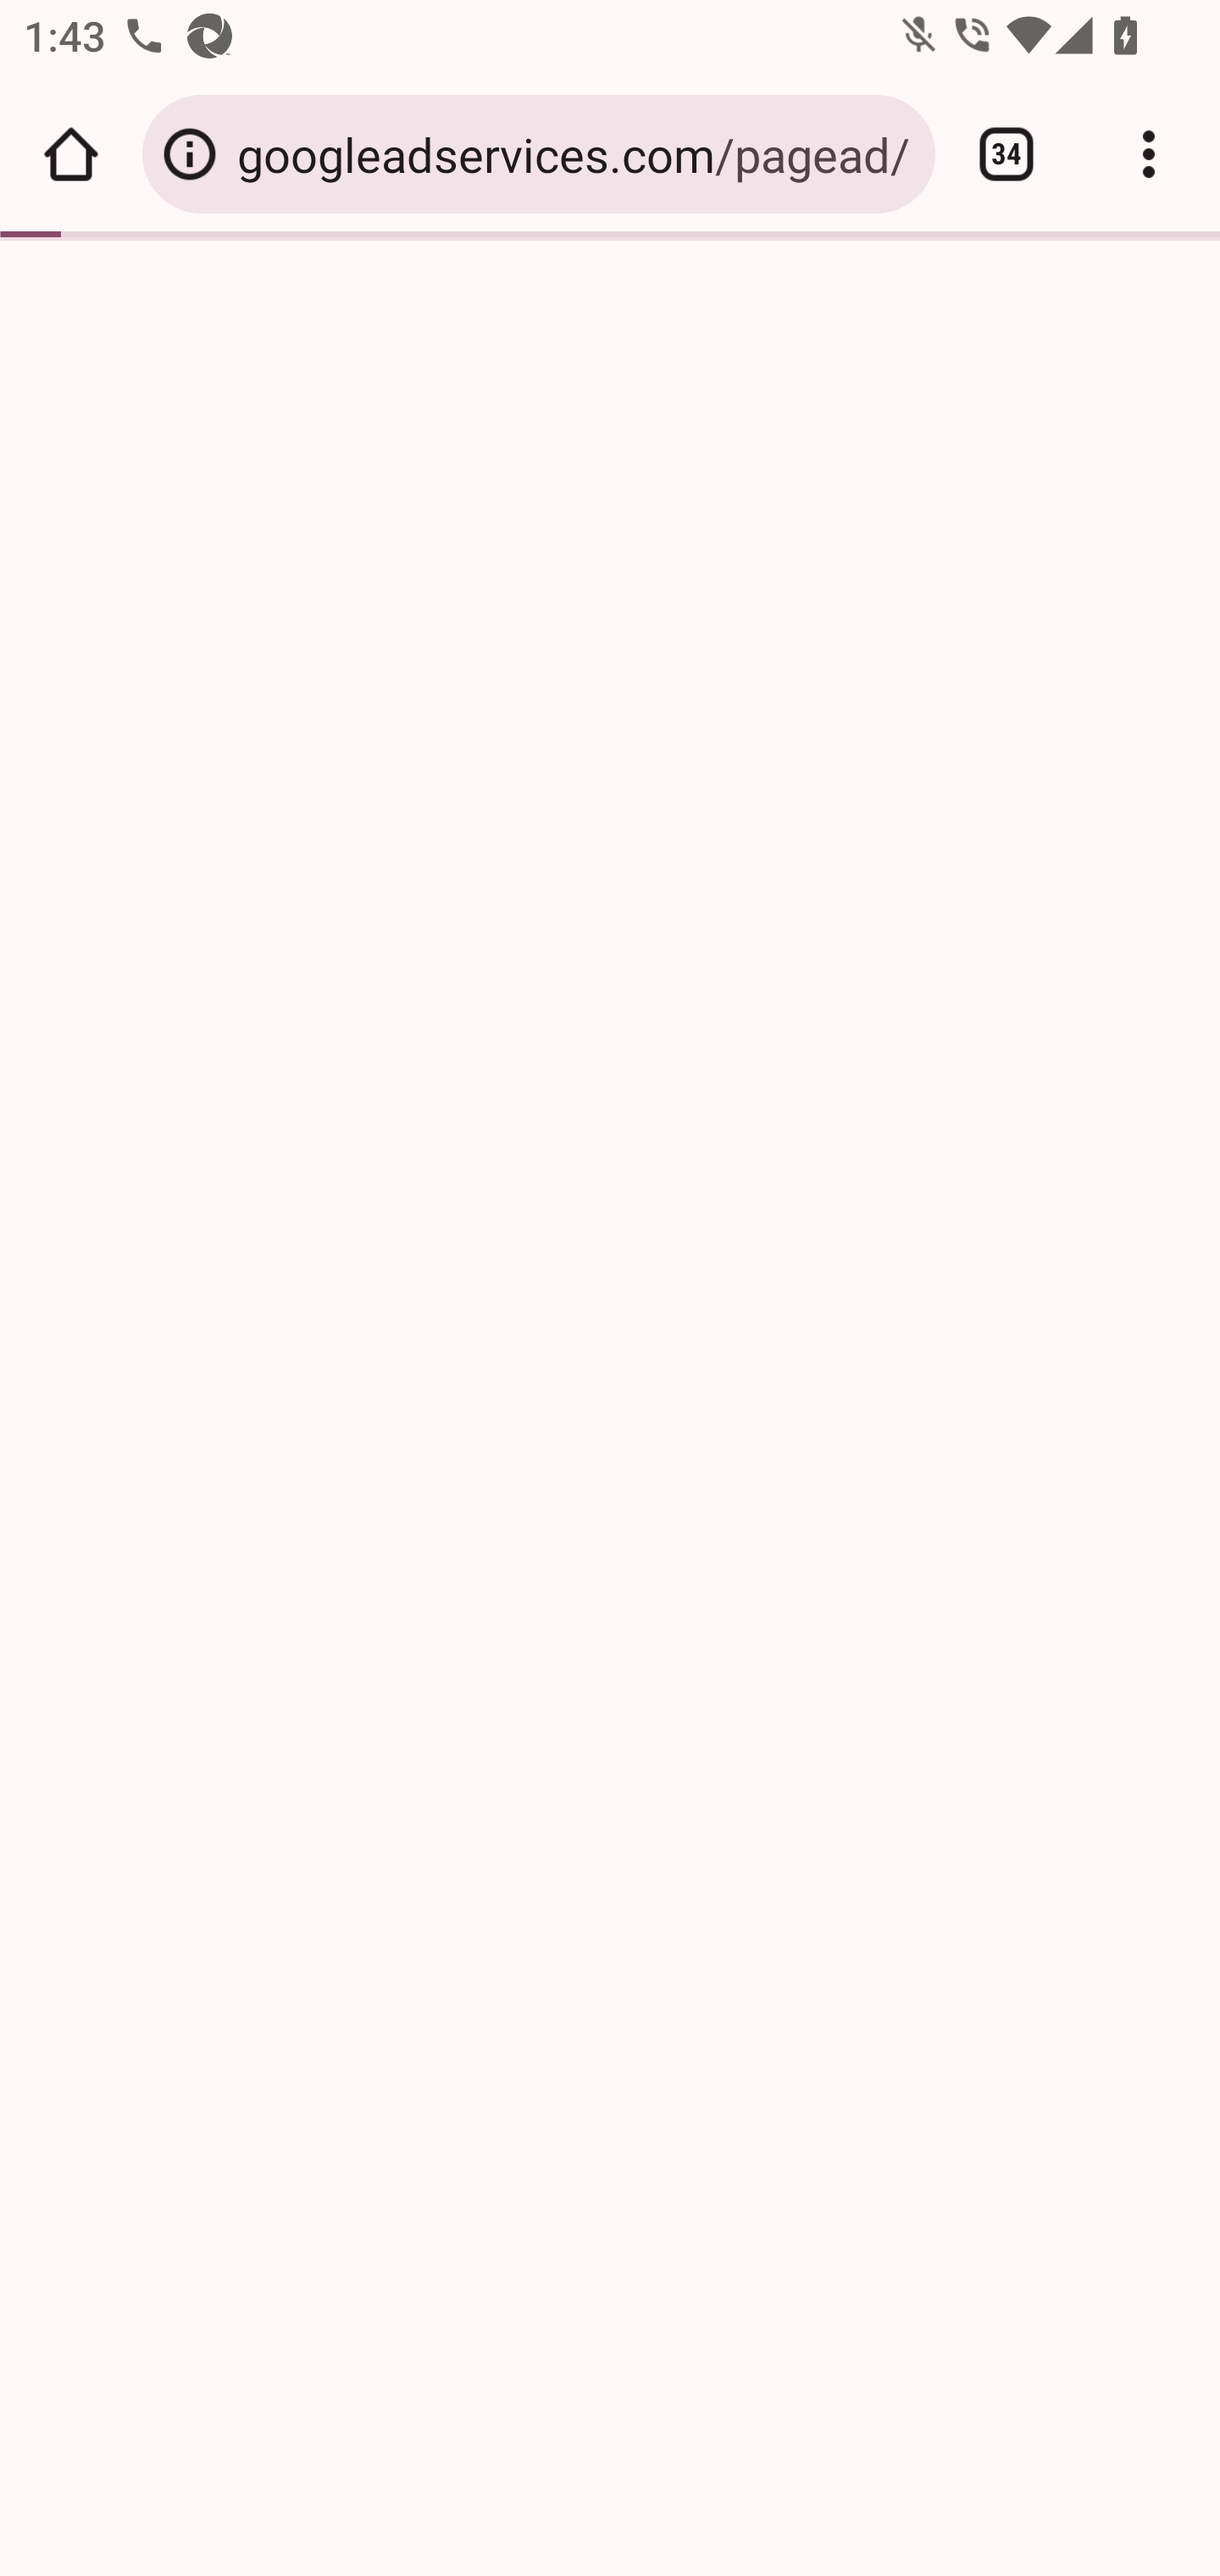  I want to click on Switch or close tabs, so click(1006, 154).